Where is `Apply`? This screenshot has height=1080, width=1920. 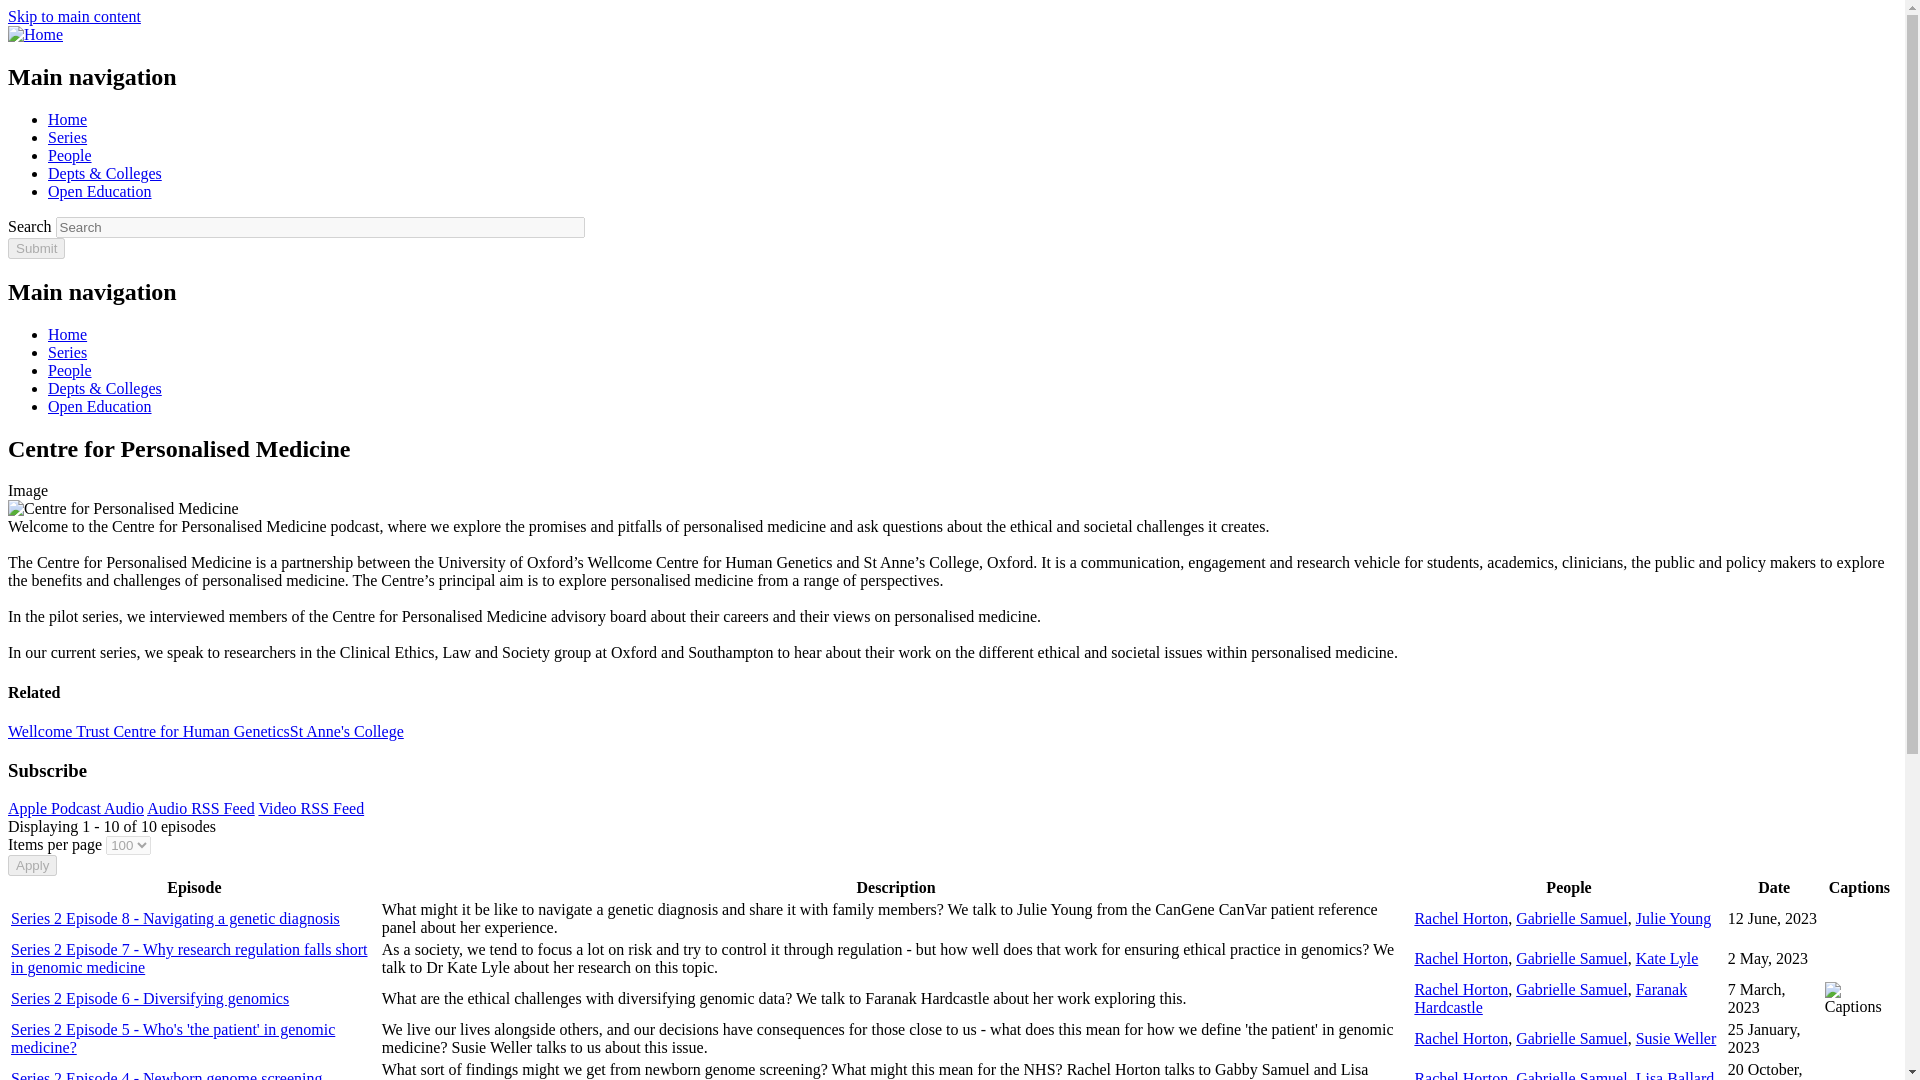
Apply is located at coordinates (32, 865).